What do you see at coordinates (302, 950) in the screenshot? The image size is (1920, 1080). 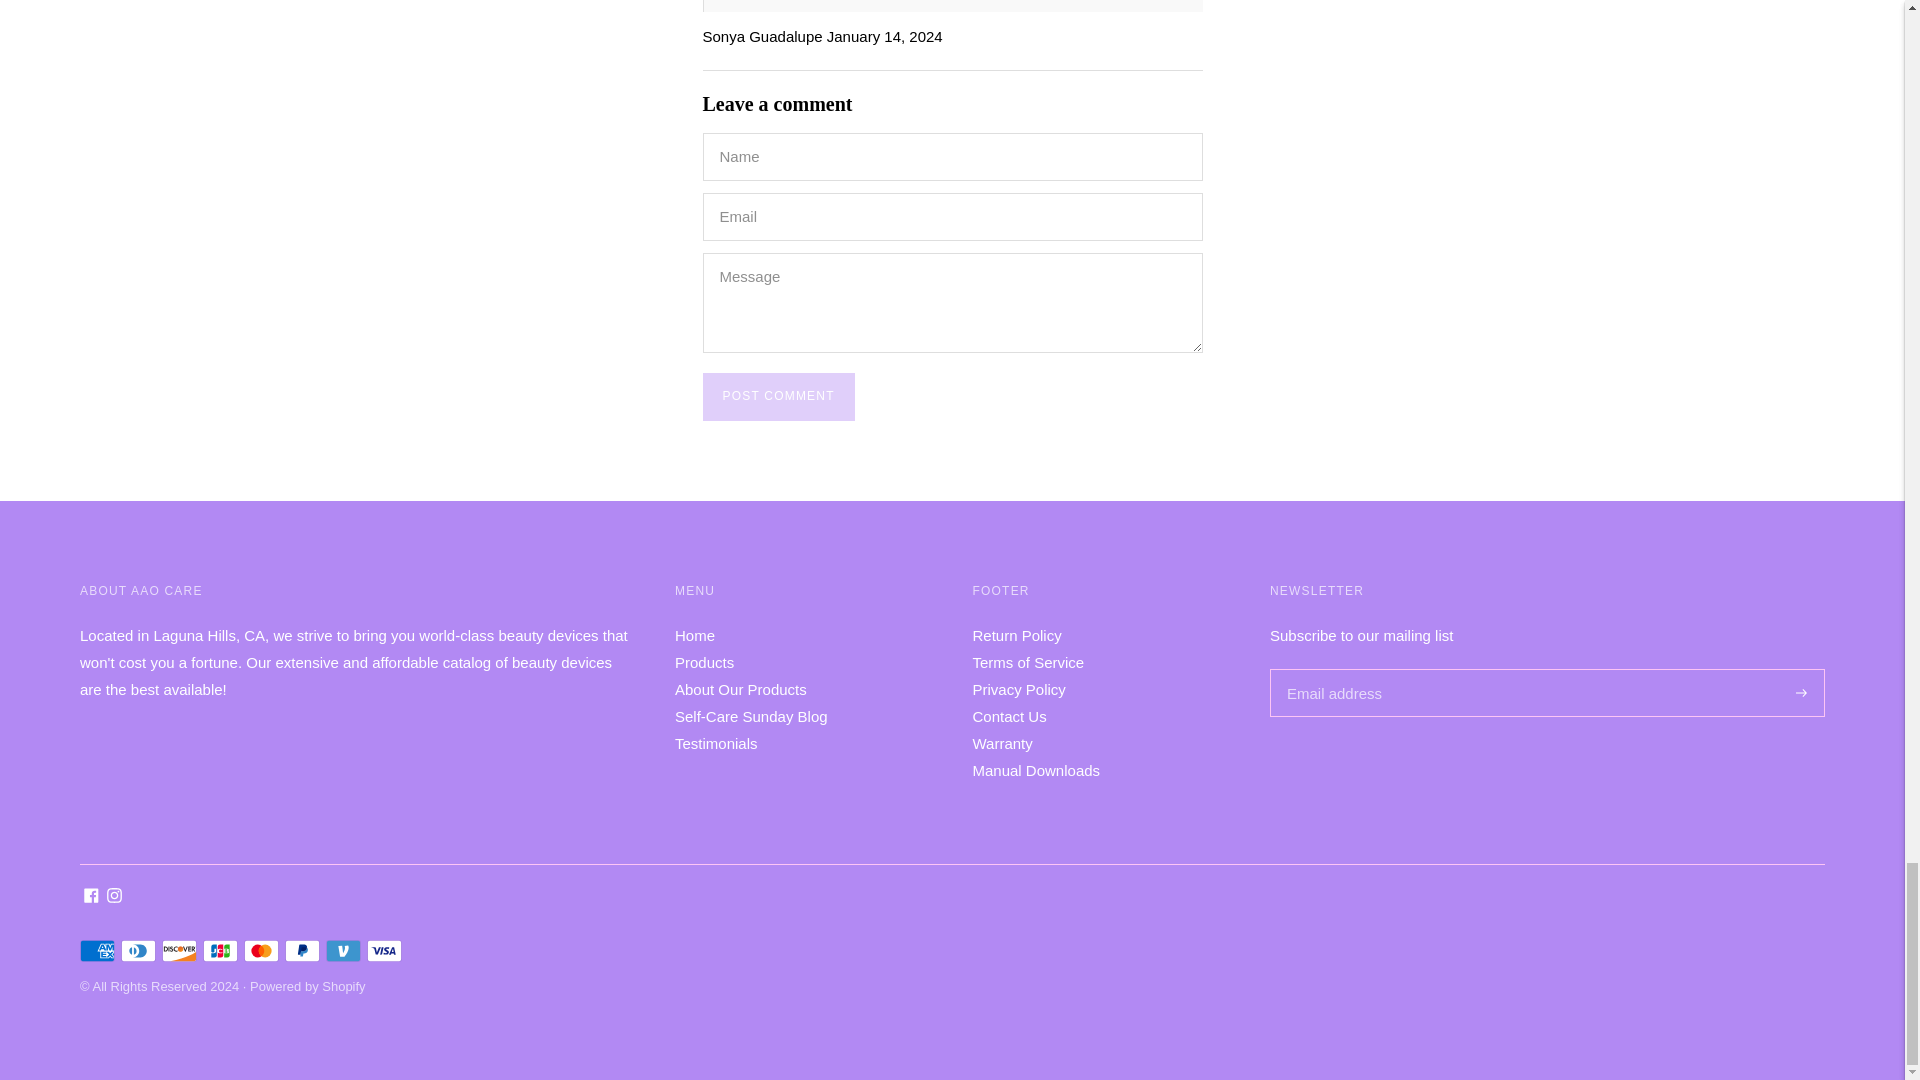 I see `PayPal` at bounding box center [302, 950].